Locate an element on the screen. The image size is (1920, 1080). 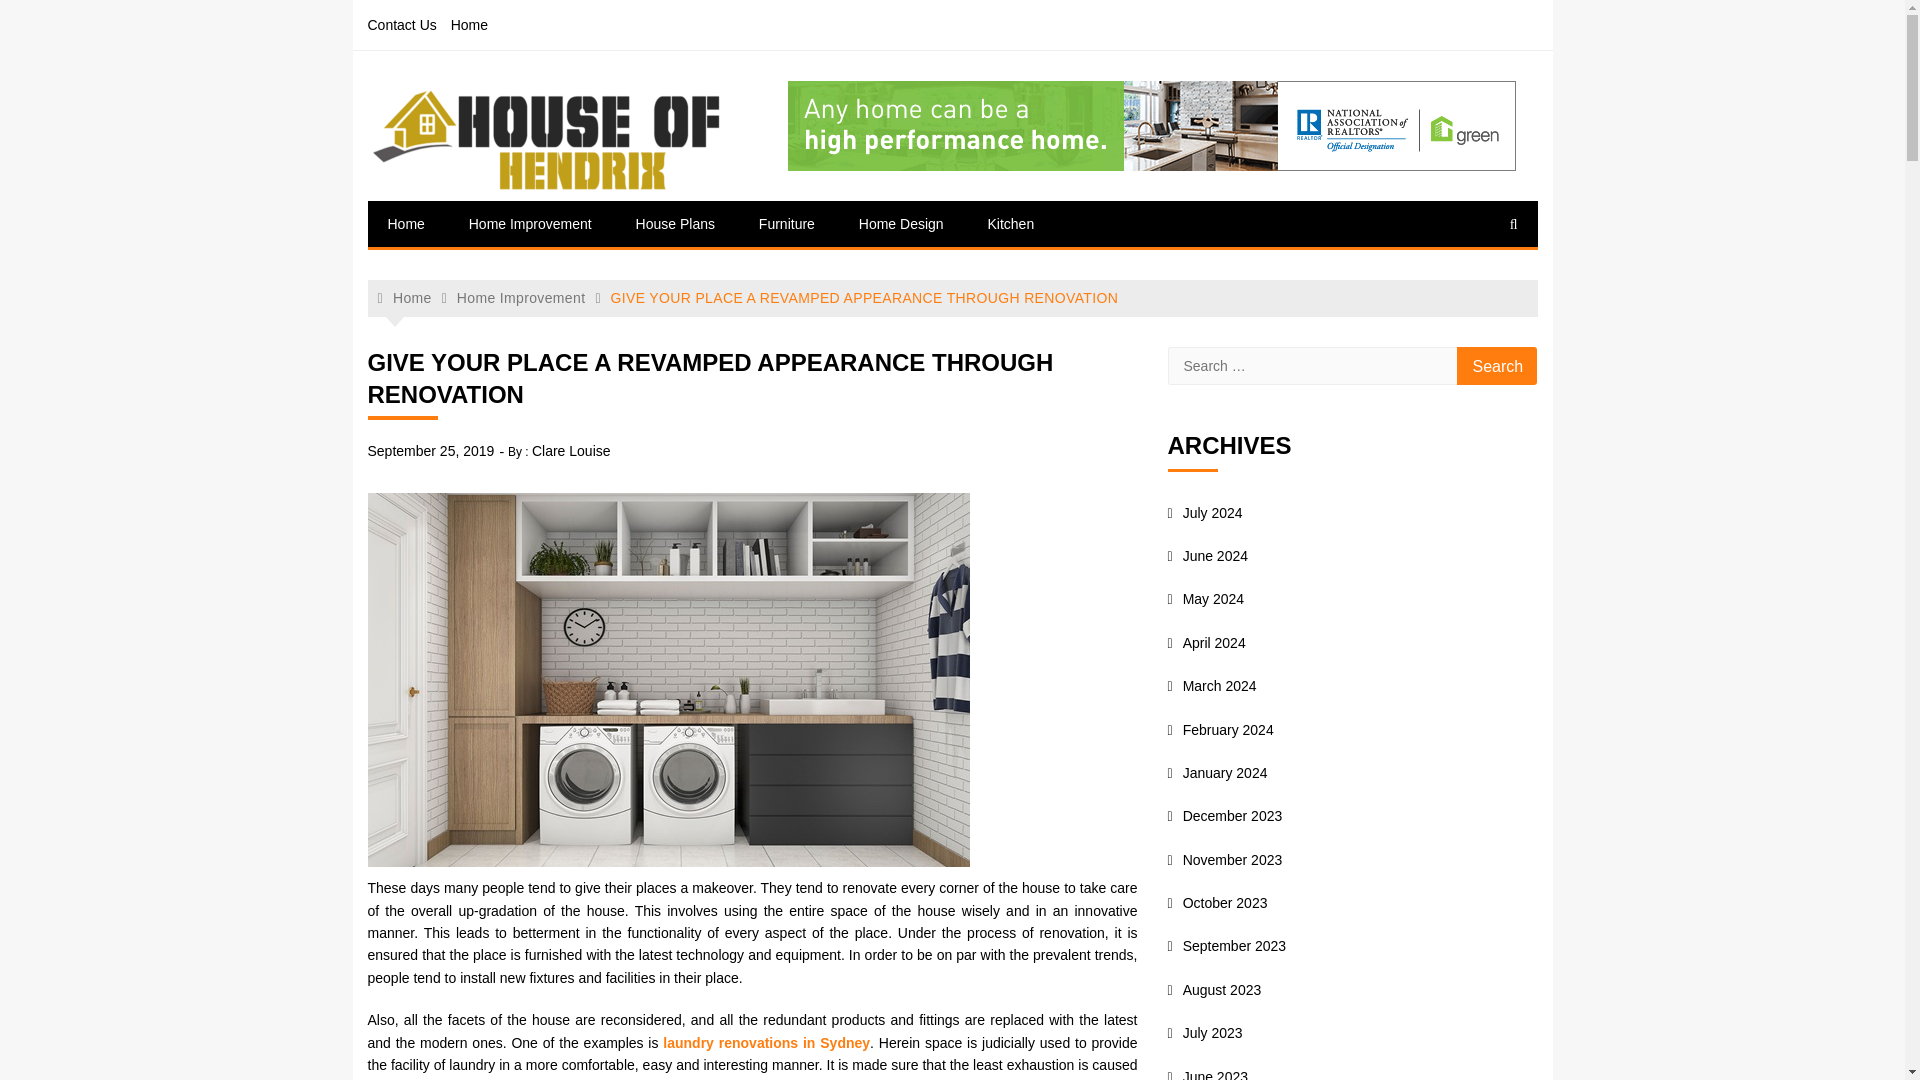
Home Design is located at coordinates (901, 224).